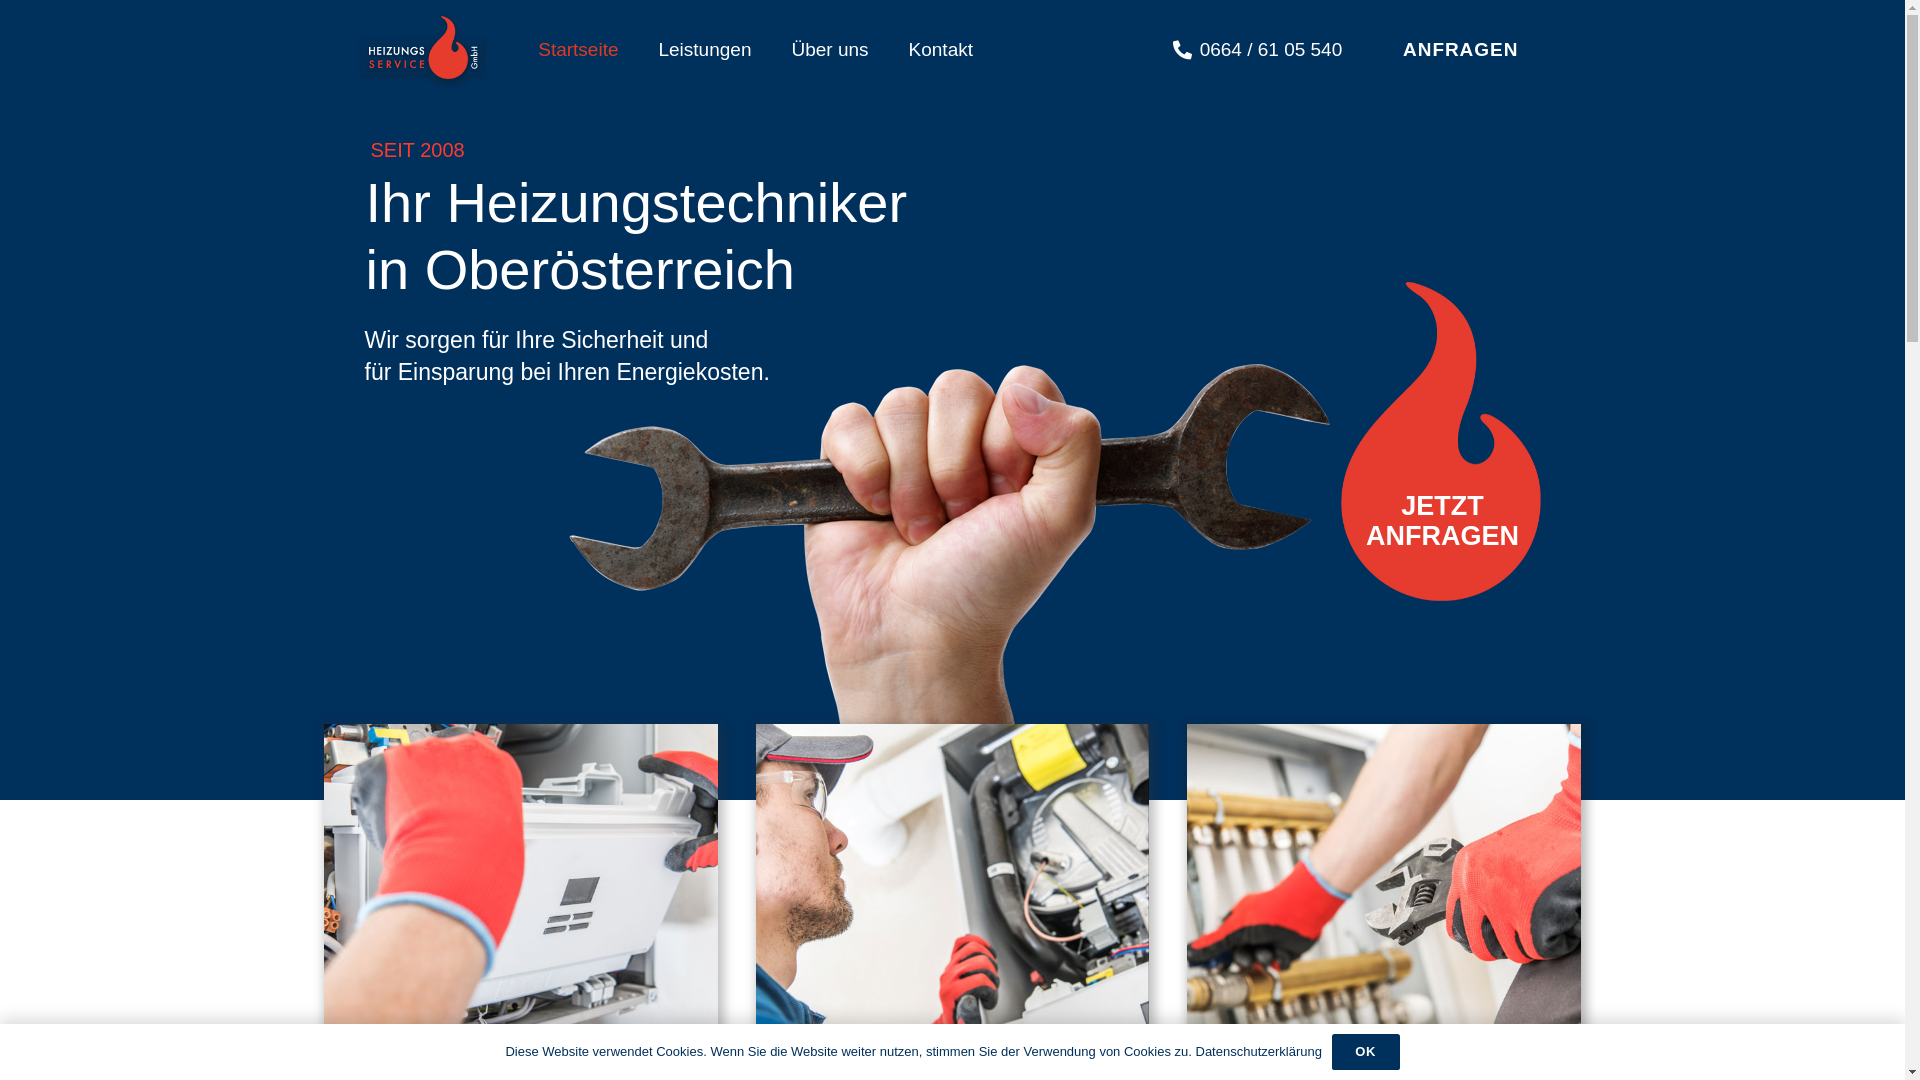 Image resolution: width=1920 pixels, height=1080 pixels. Describe the element at coordinates (1366, 1052) in the screenshot. I see `OK` at that location.